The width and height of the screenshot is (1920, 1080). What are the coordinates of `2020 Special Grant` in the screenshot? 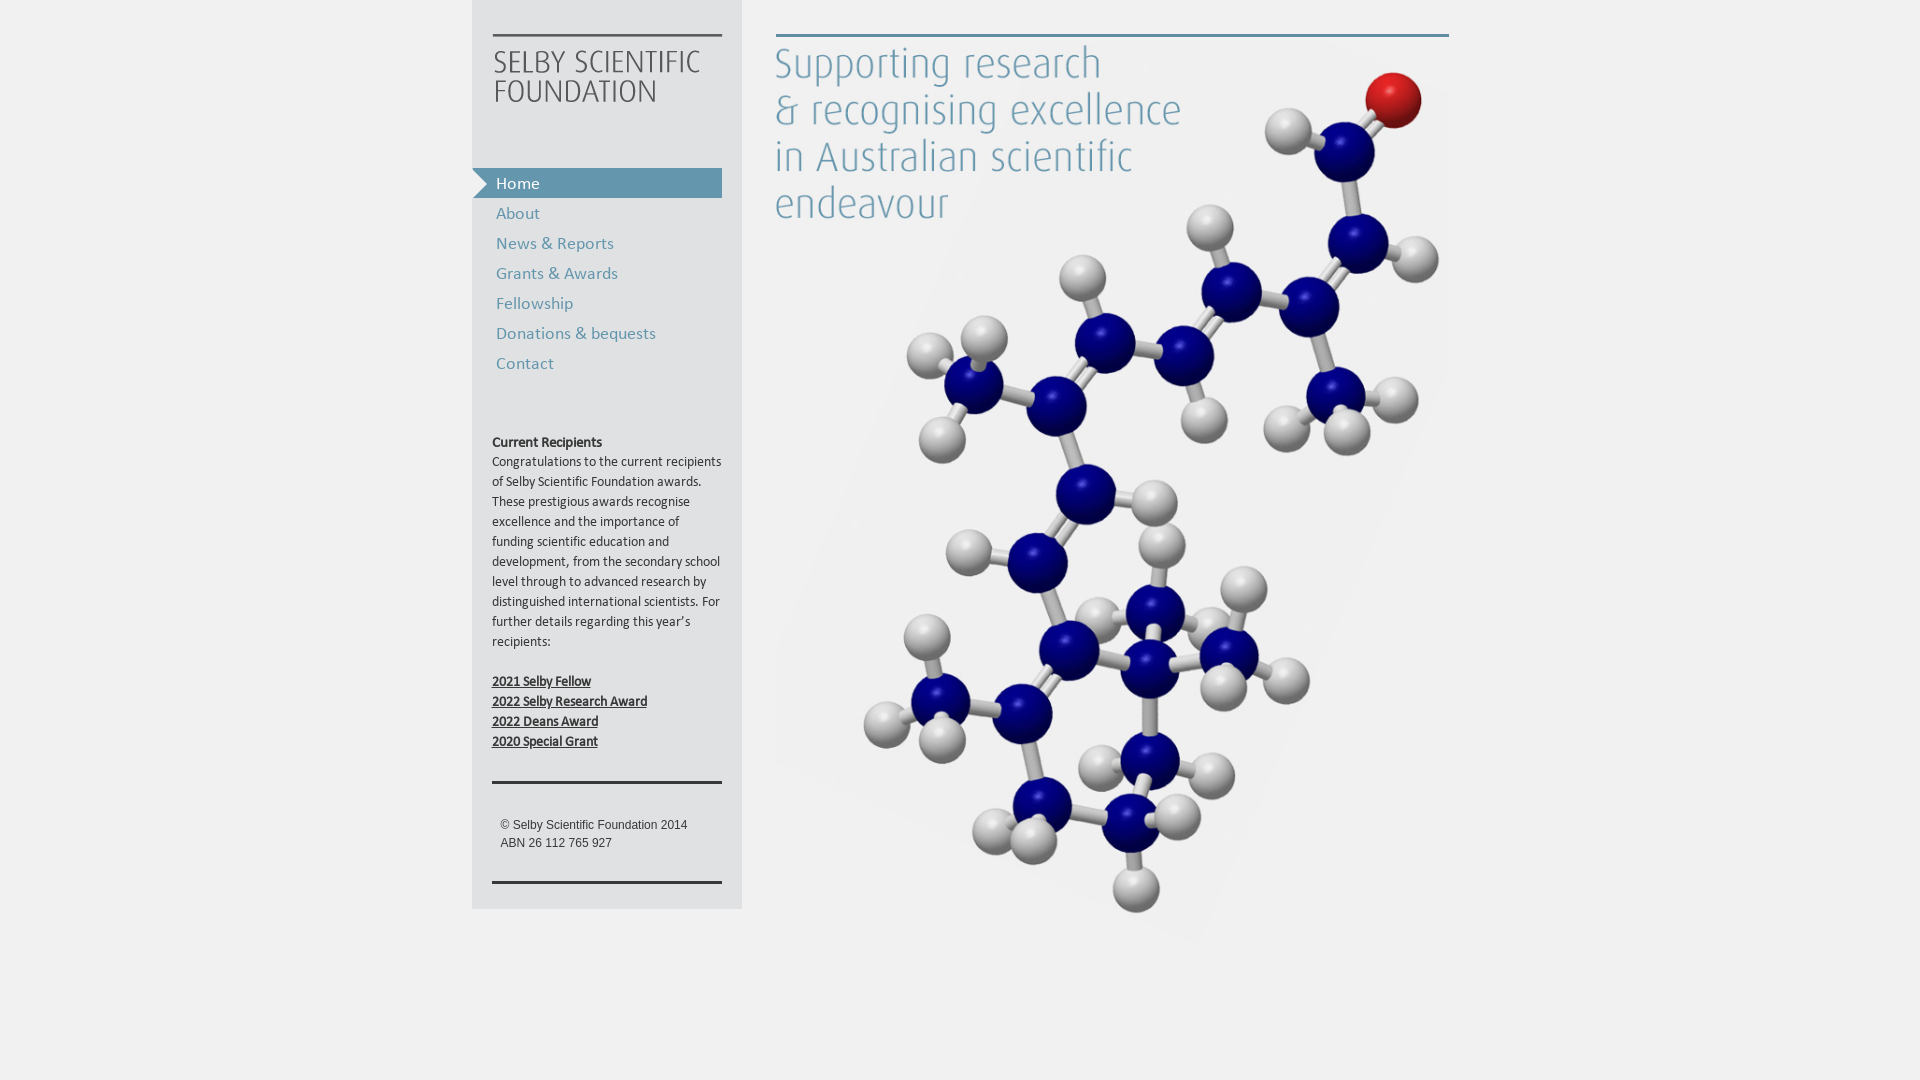 It's located at (606, 742).